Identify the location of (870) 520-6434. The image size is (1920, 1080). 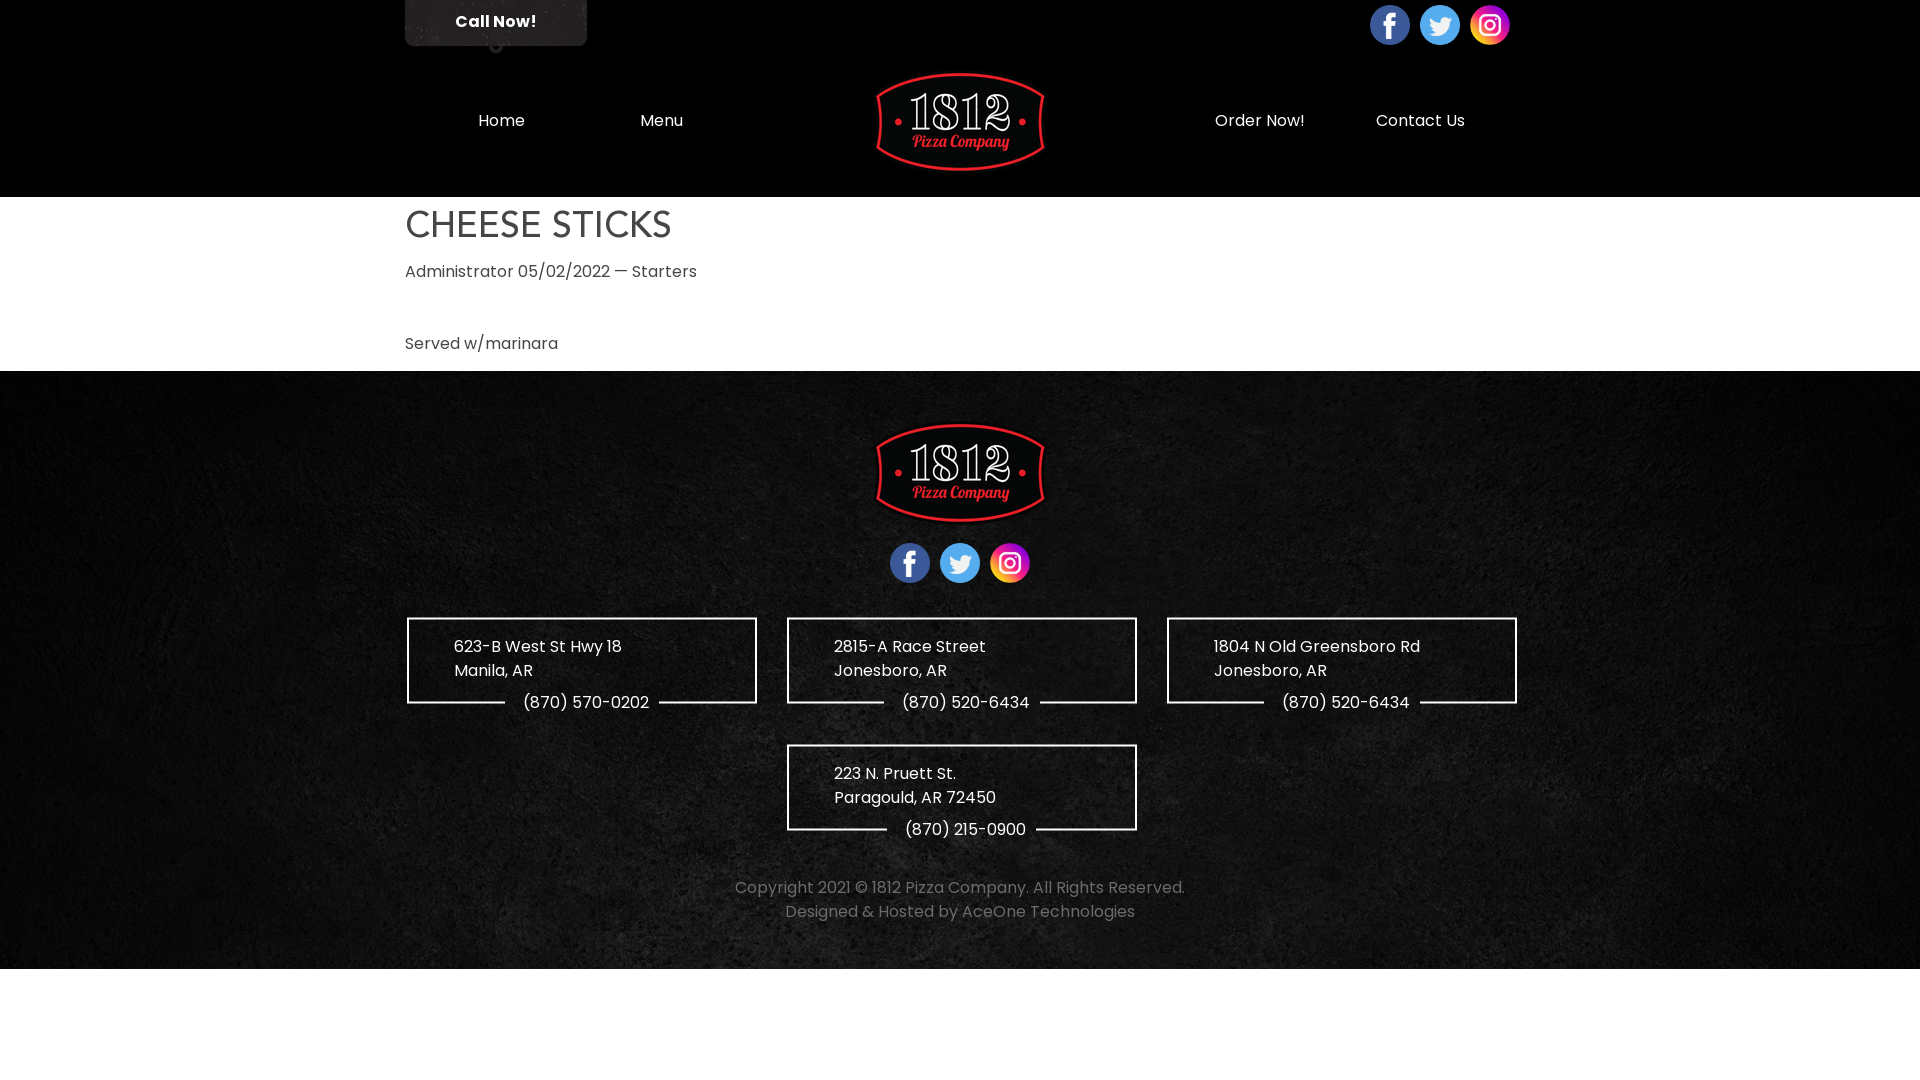
(962, 702).